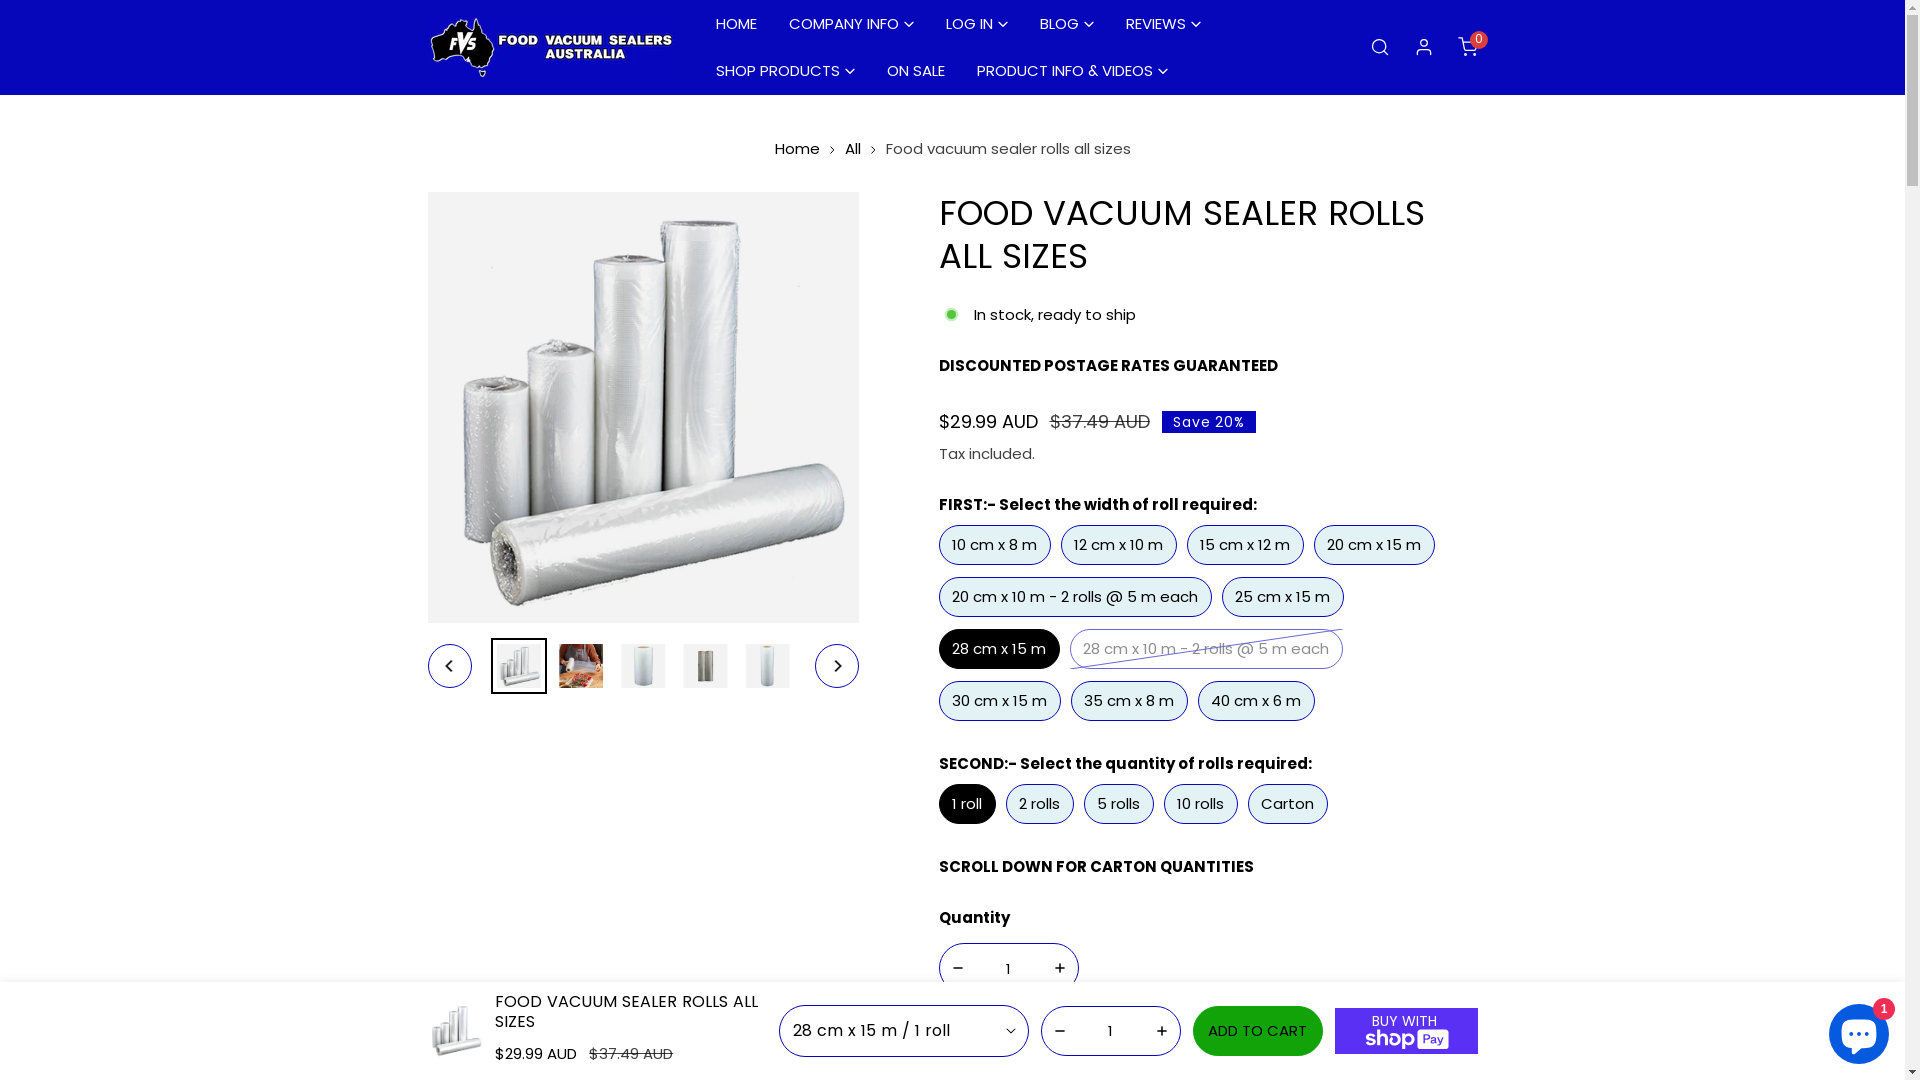 Image resolution: width=1920 pixels, height=1080 pixels. What do you see at coordinates (1060, 968) in the screenshot?
I see `INCREASE QUANTITY FOR FOOD VACUUM SEALER ROLLS ALL SIZES` at bounding box center [1060, 968].